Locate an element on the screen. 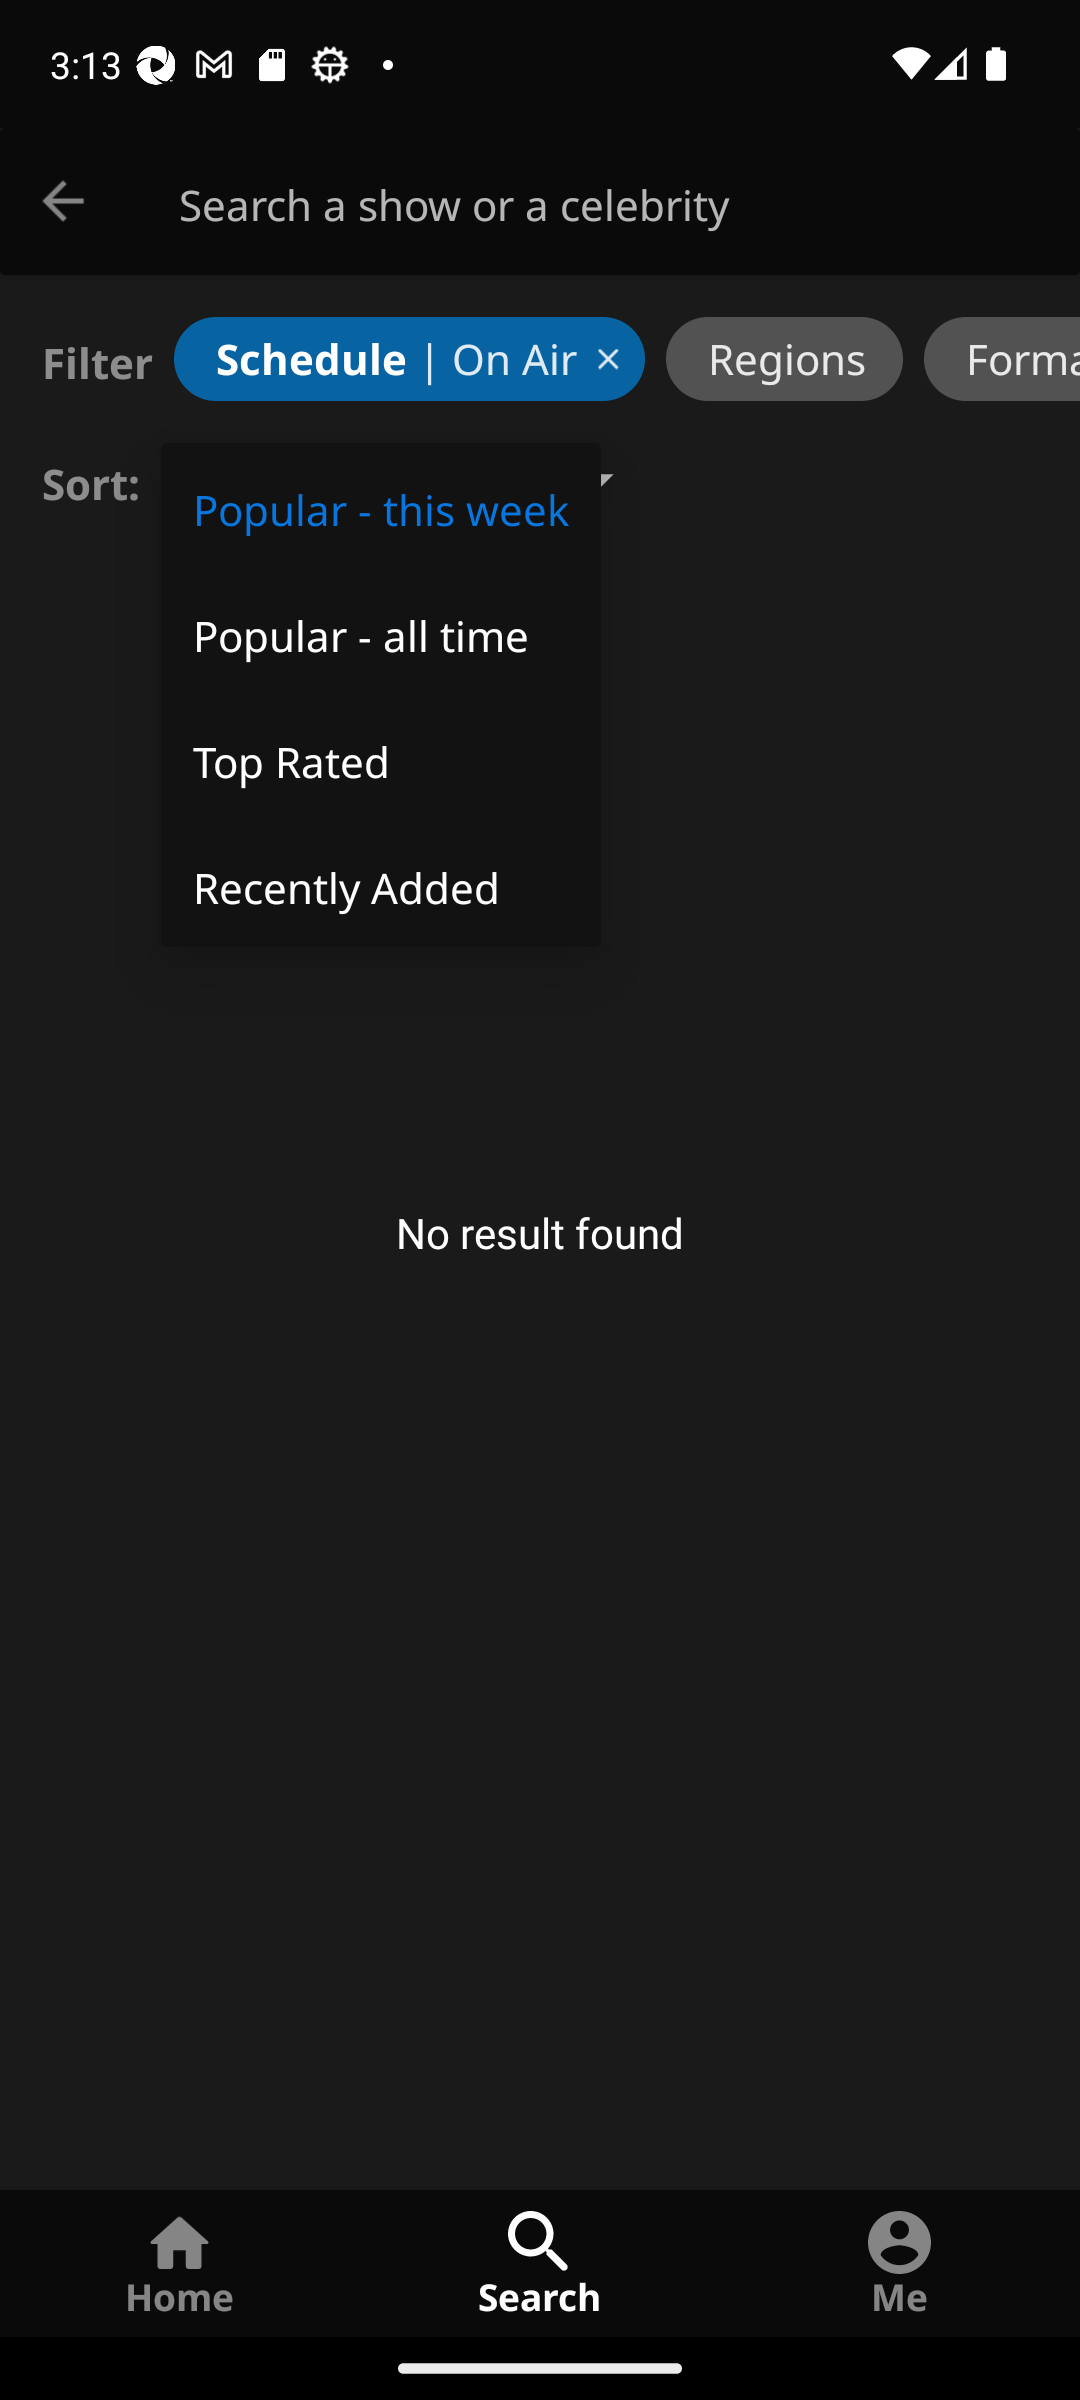 The width and height of the screenshot is (1080, 2400). Recently Added sort_option_newest_video is located at coordinates (380, 884).